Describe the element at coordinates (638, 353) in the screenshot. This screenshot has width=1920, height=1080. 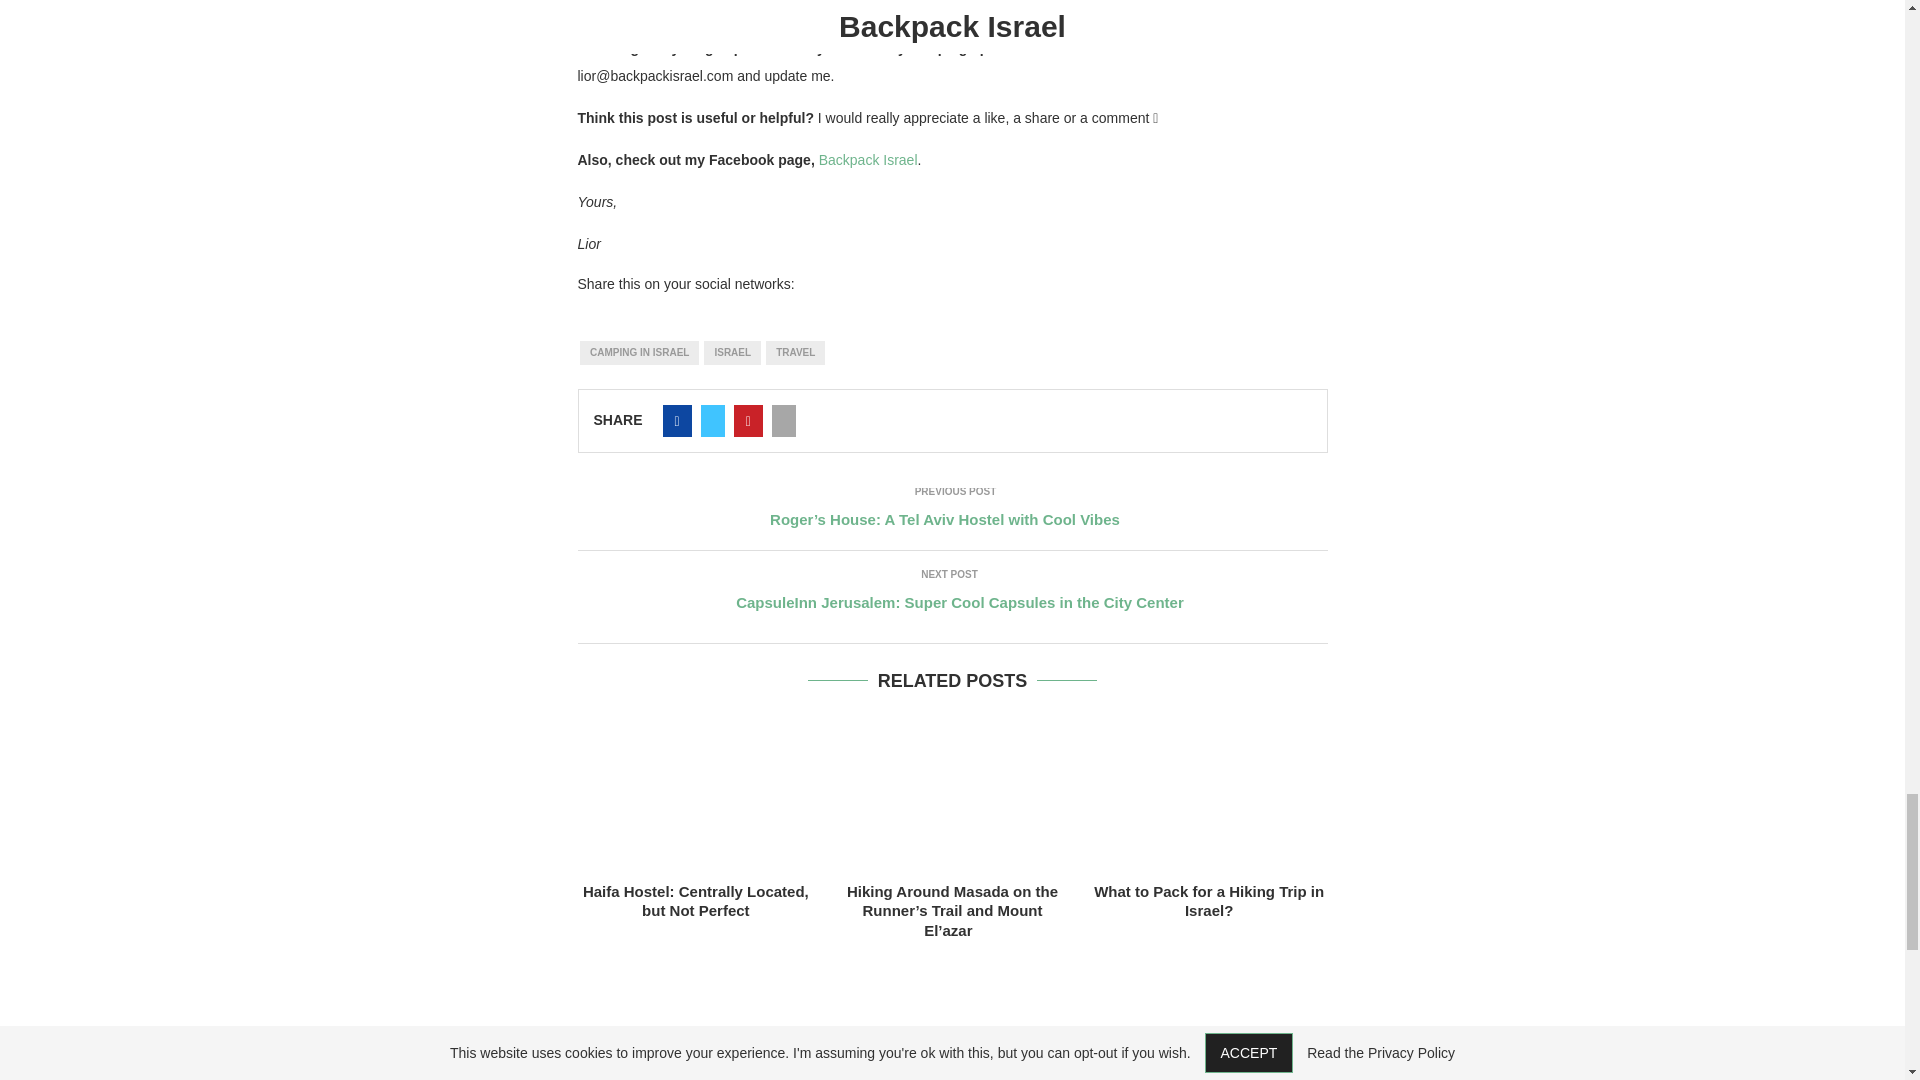
I see `CAMPING IN ISRAEL` at that location.